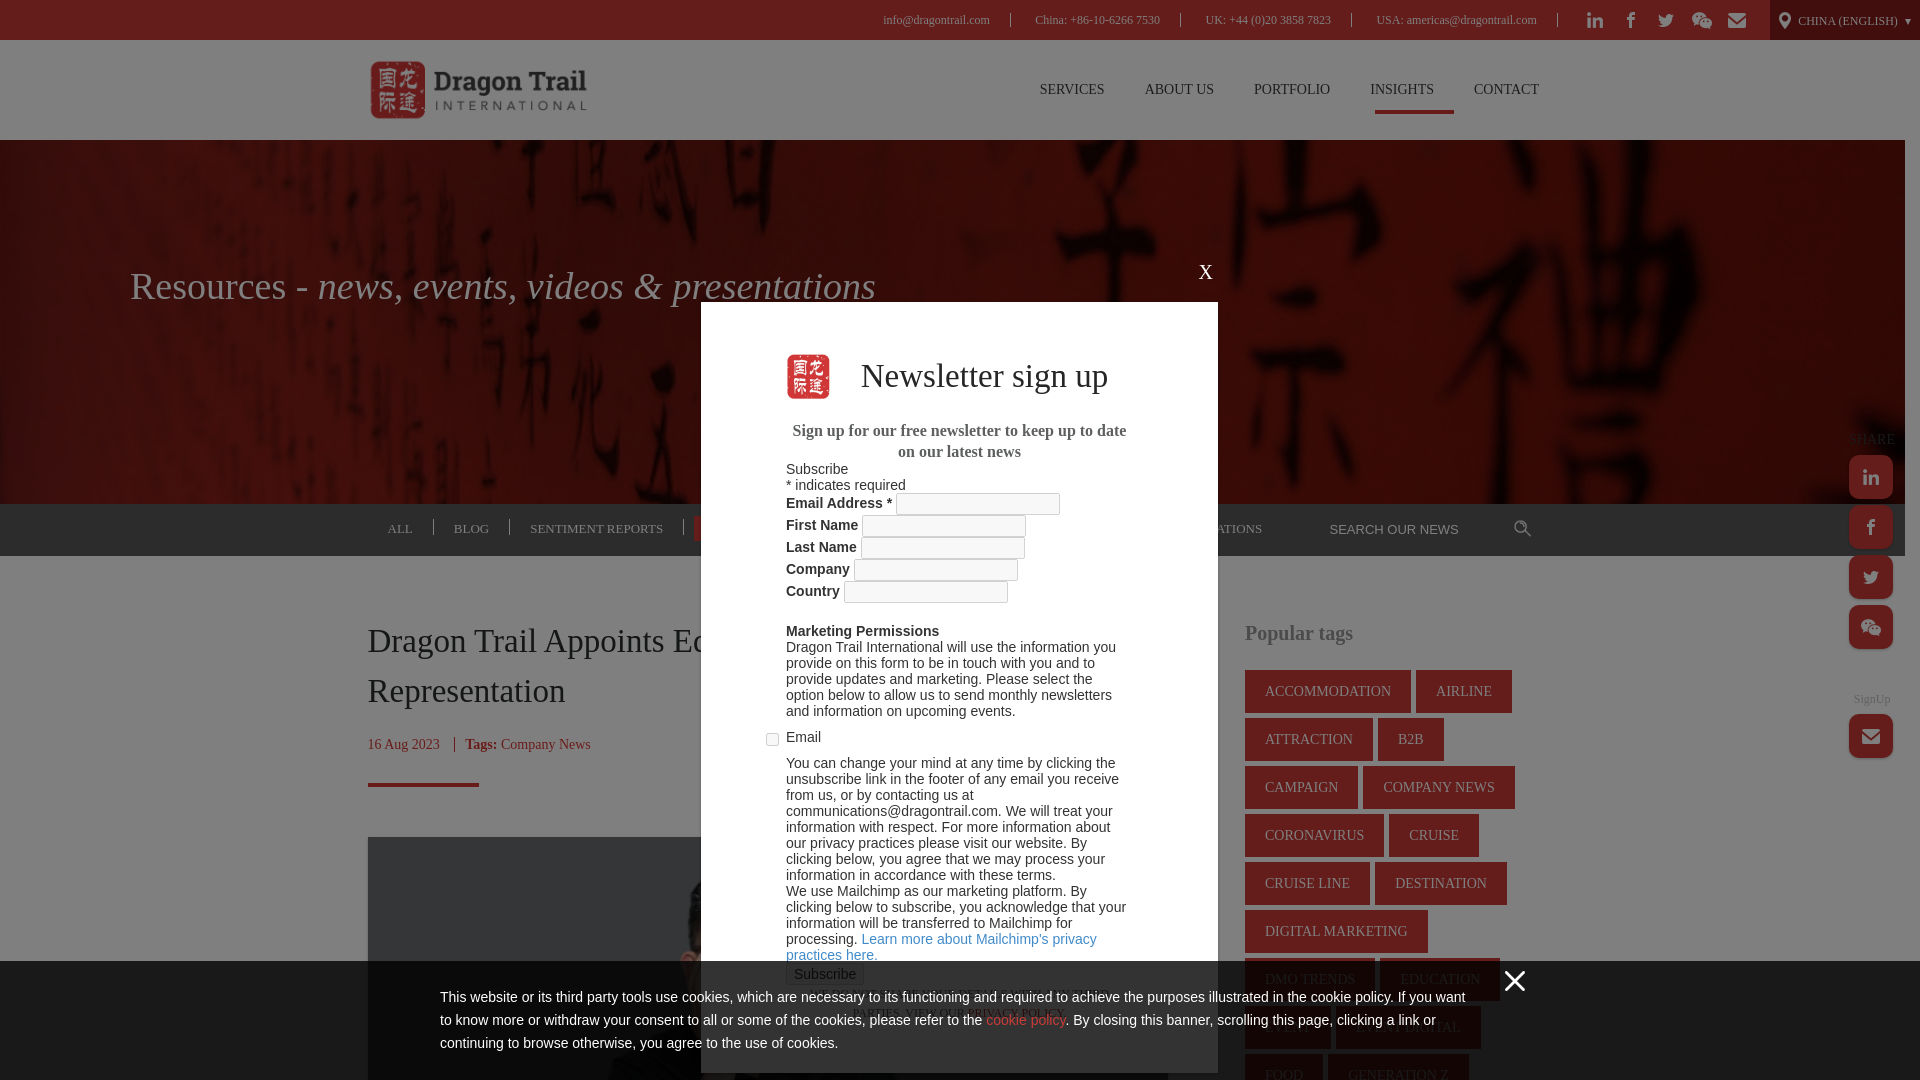  Describe the element at coordinates (1072, 90) in the screenshot. I see `SERVICES` at that location.